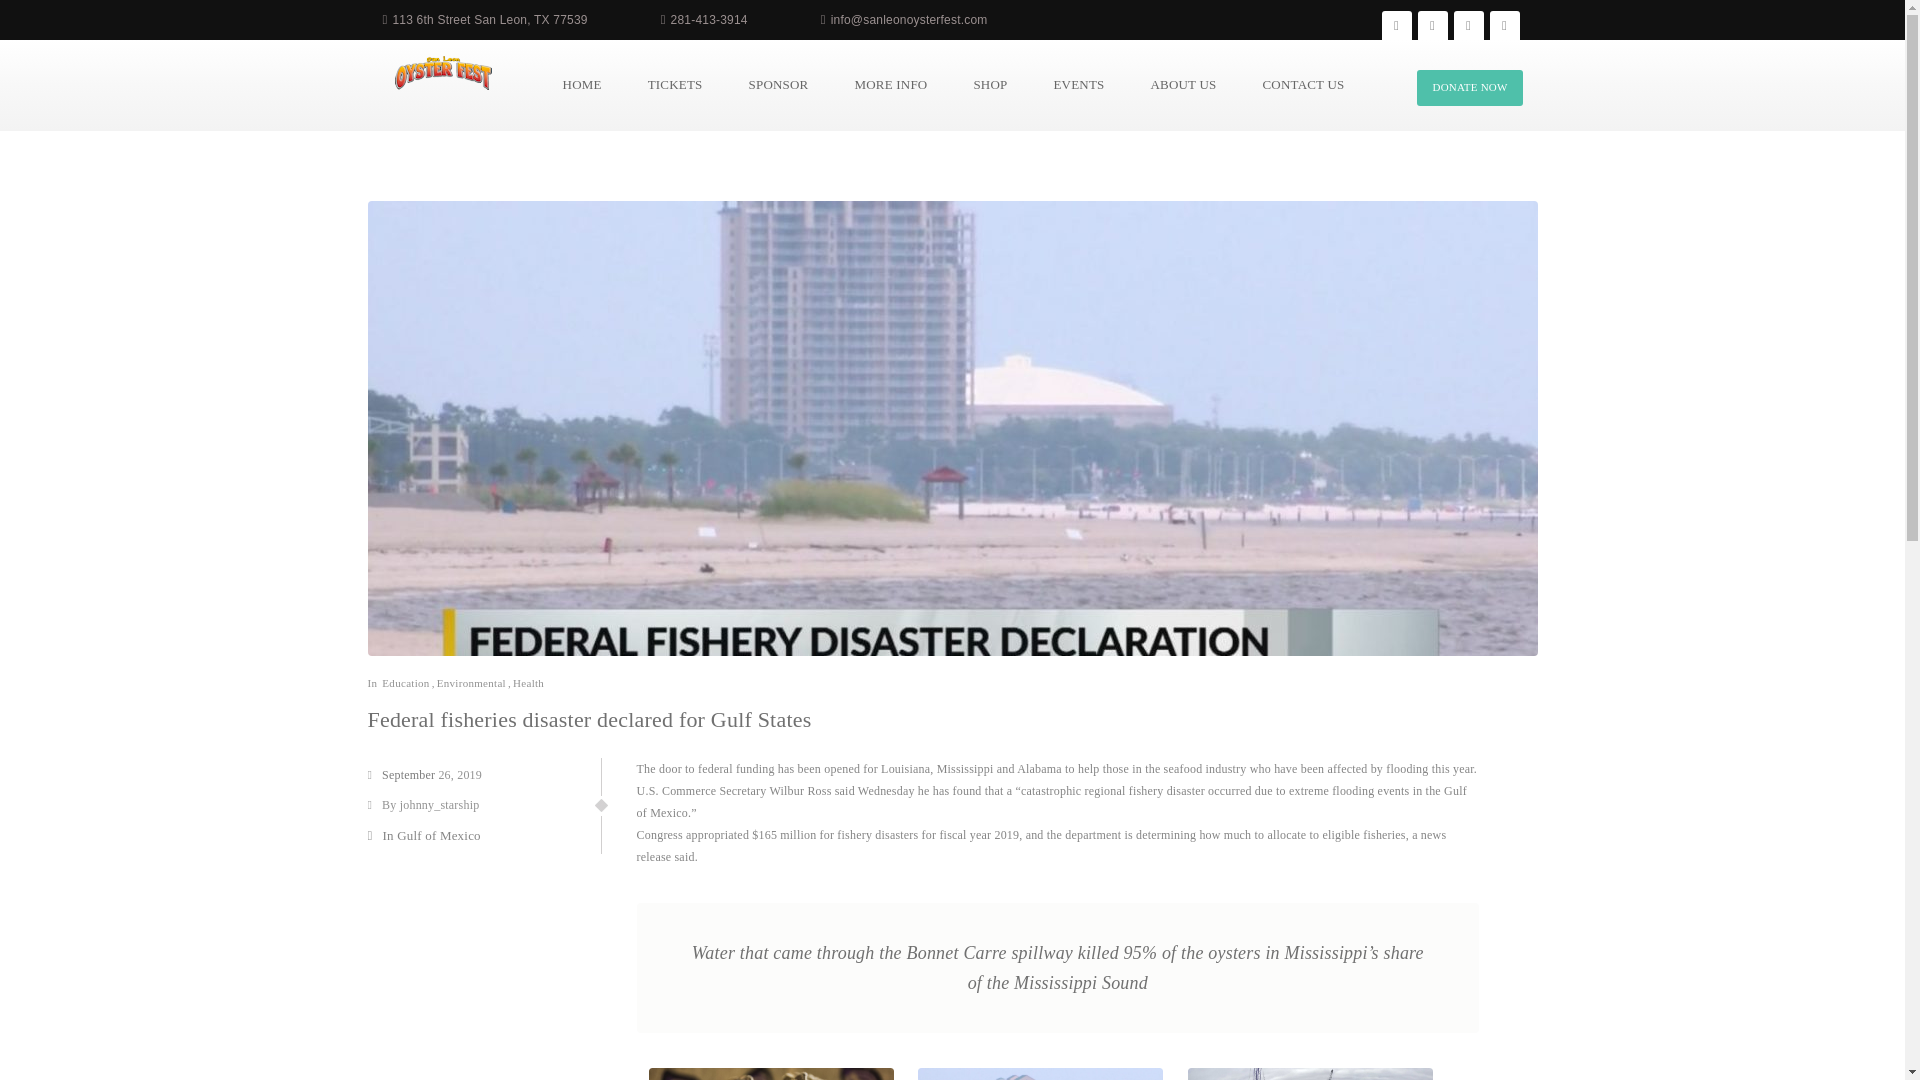 The height and width of the screenshot is (1080, 1920). Describe the element at coordinates (890, 84) in the screenshot. I see `More Info` at that location.